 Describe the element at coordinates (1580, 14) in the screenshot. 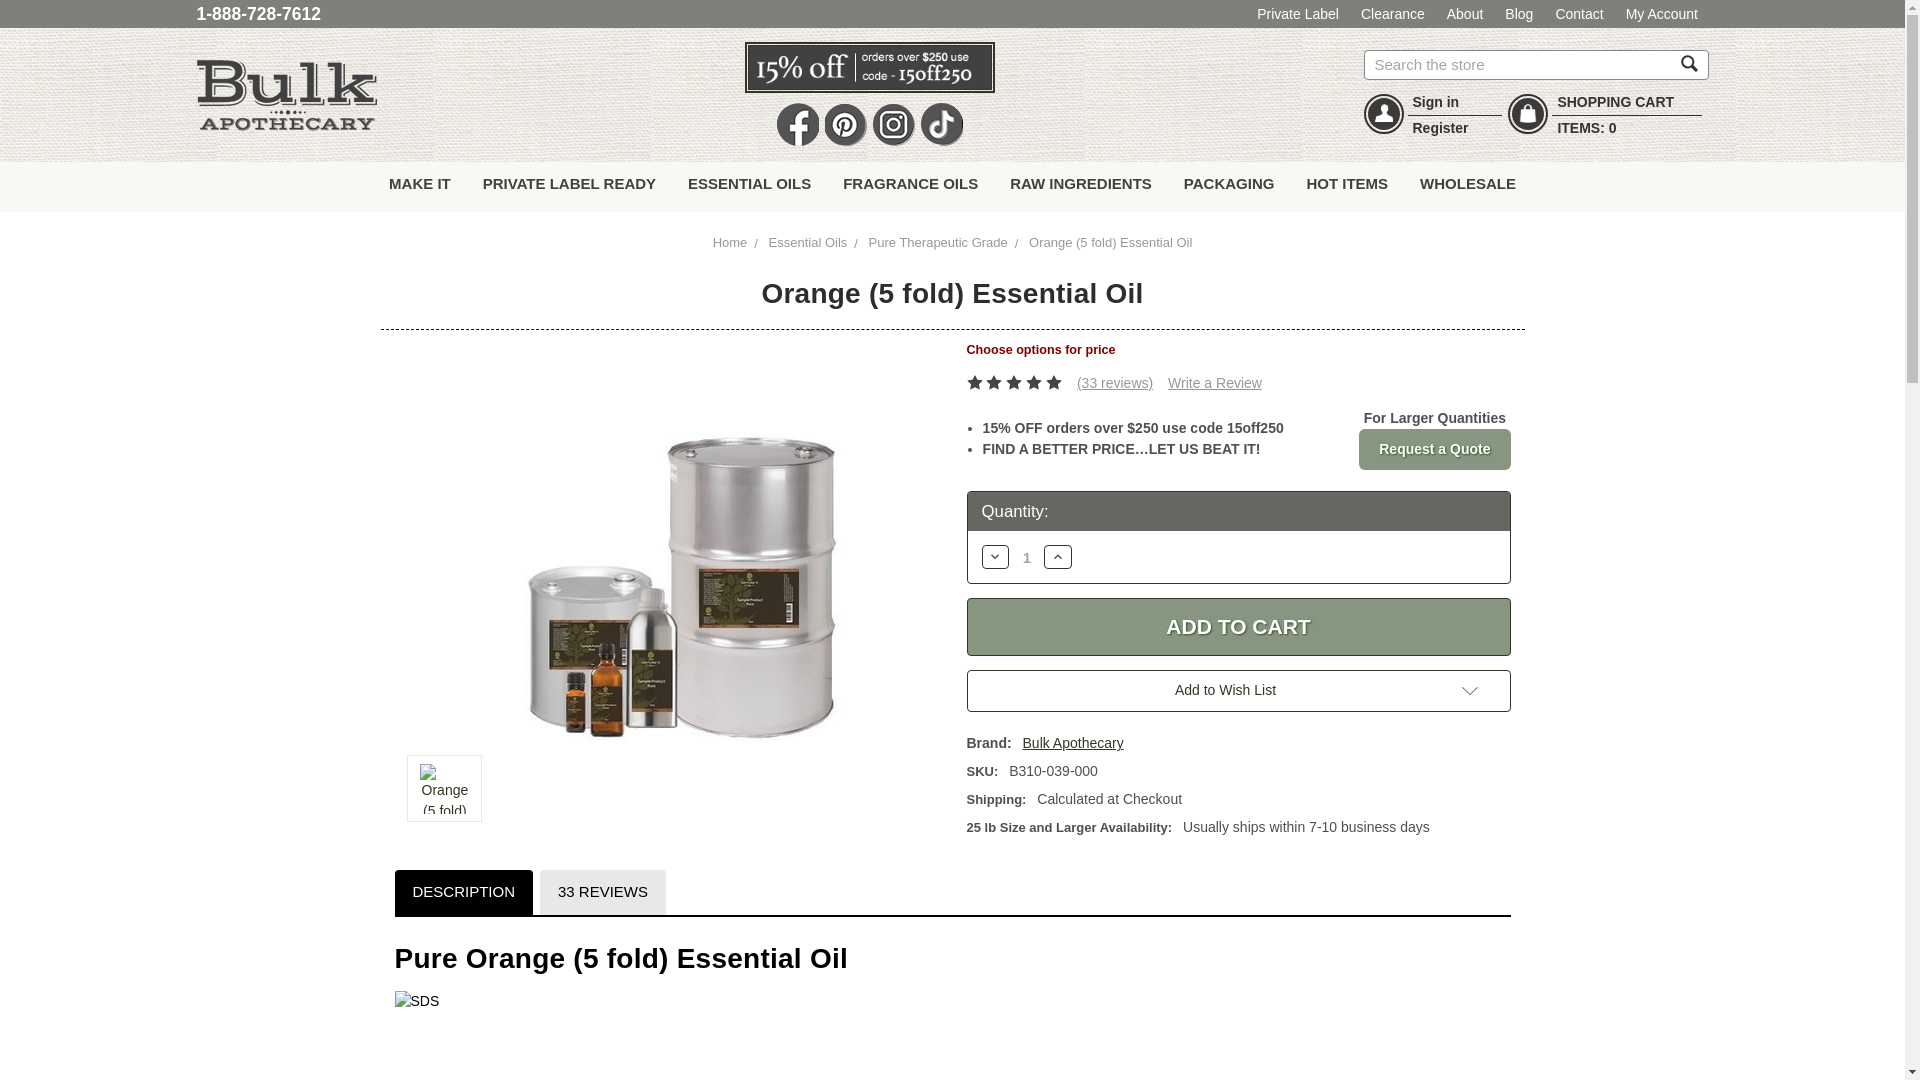

I see `Contact` at that location.